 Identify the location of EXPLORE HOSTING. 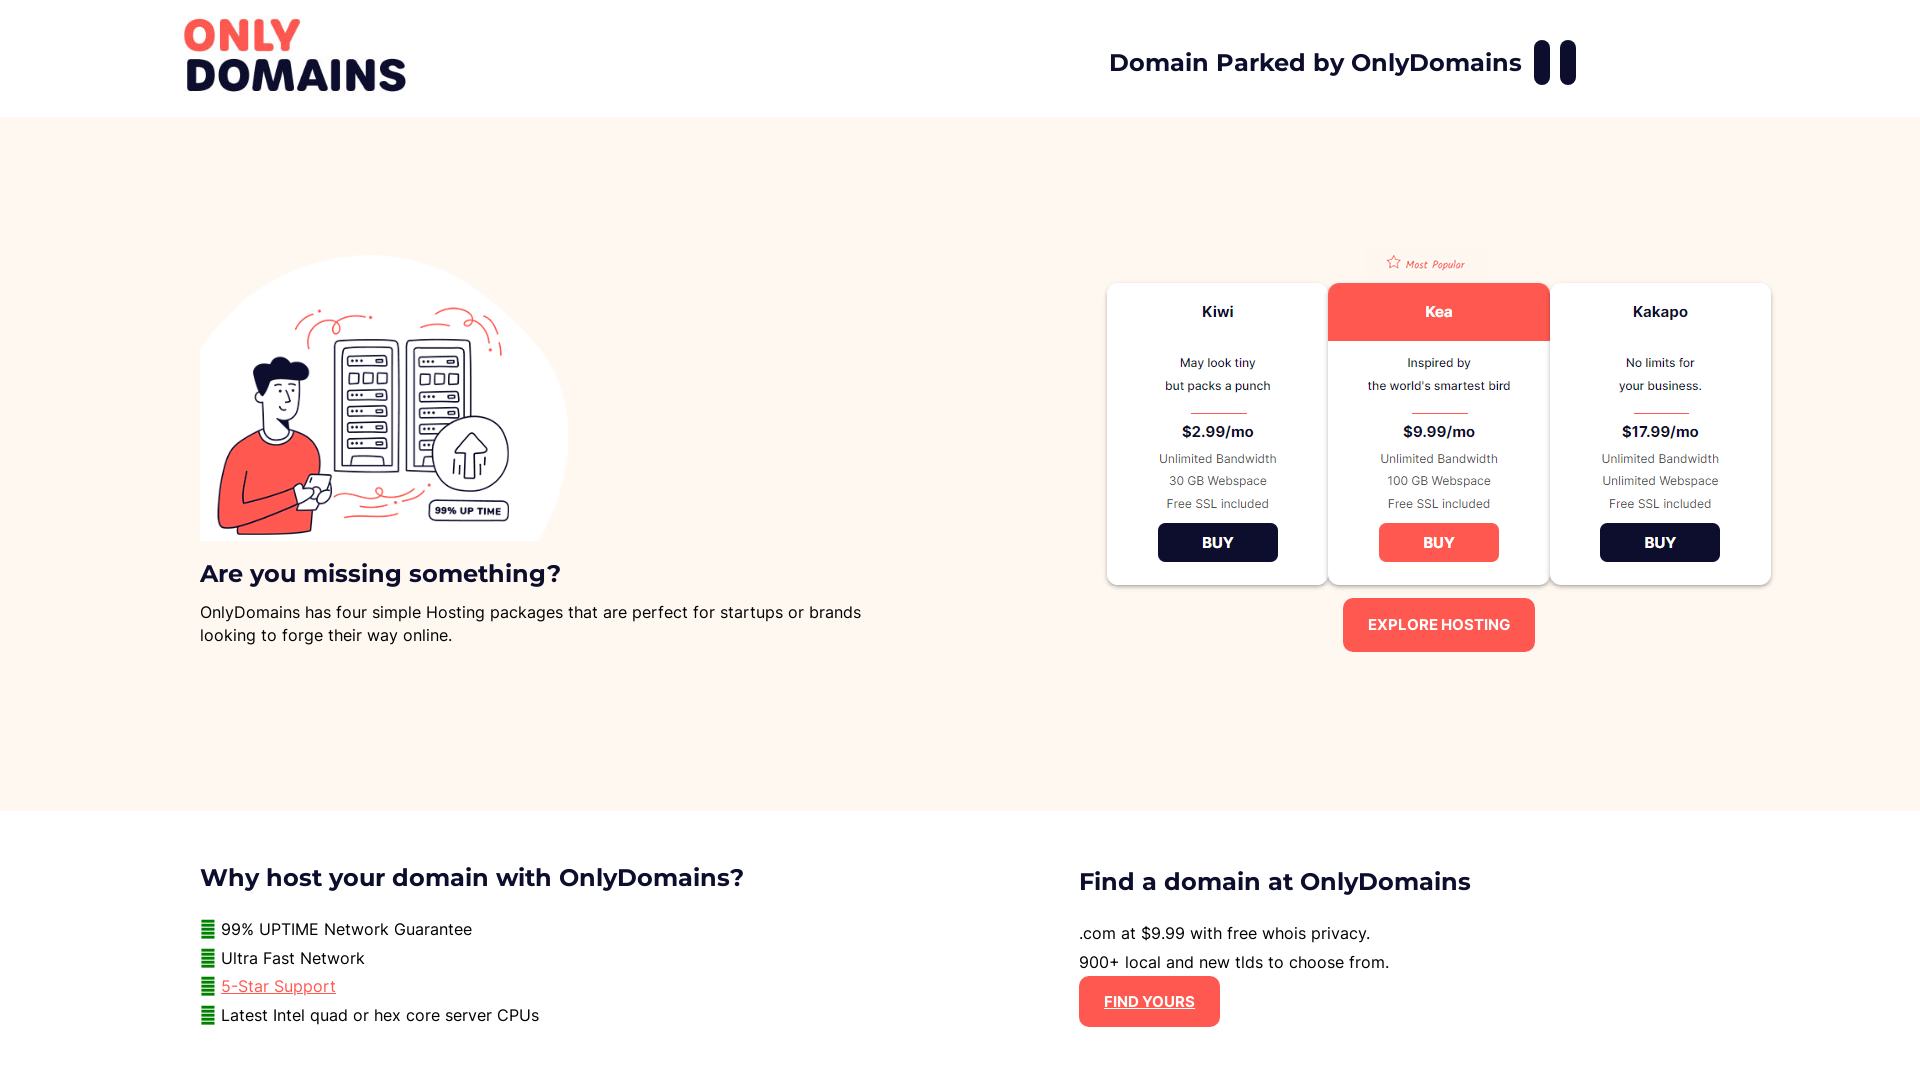
(1439, 624).